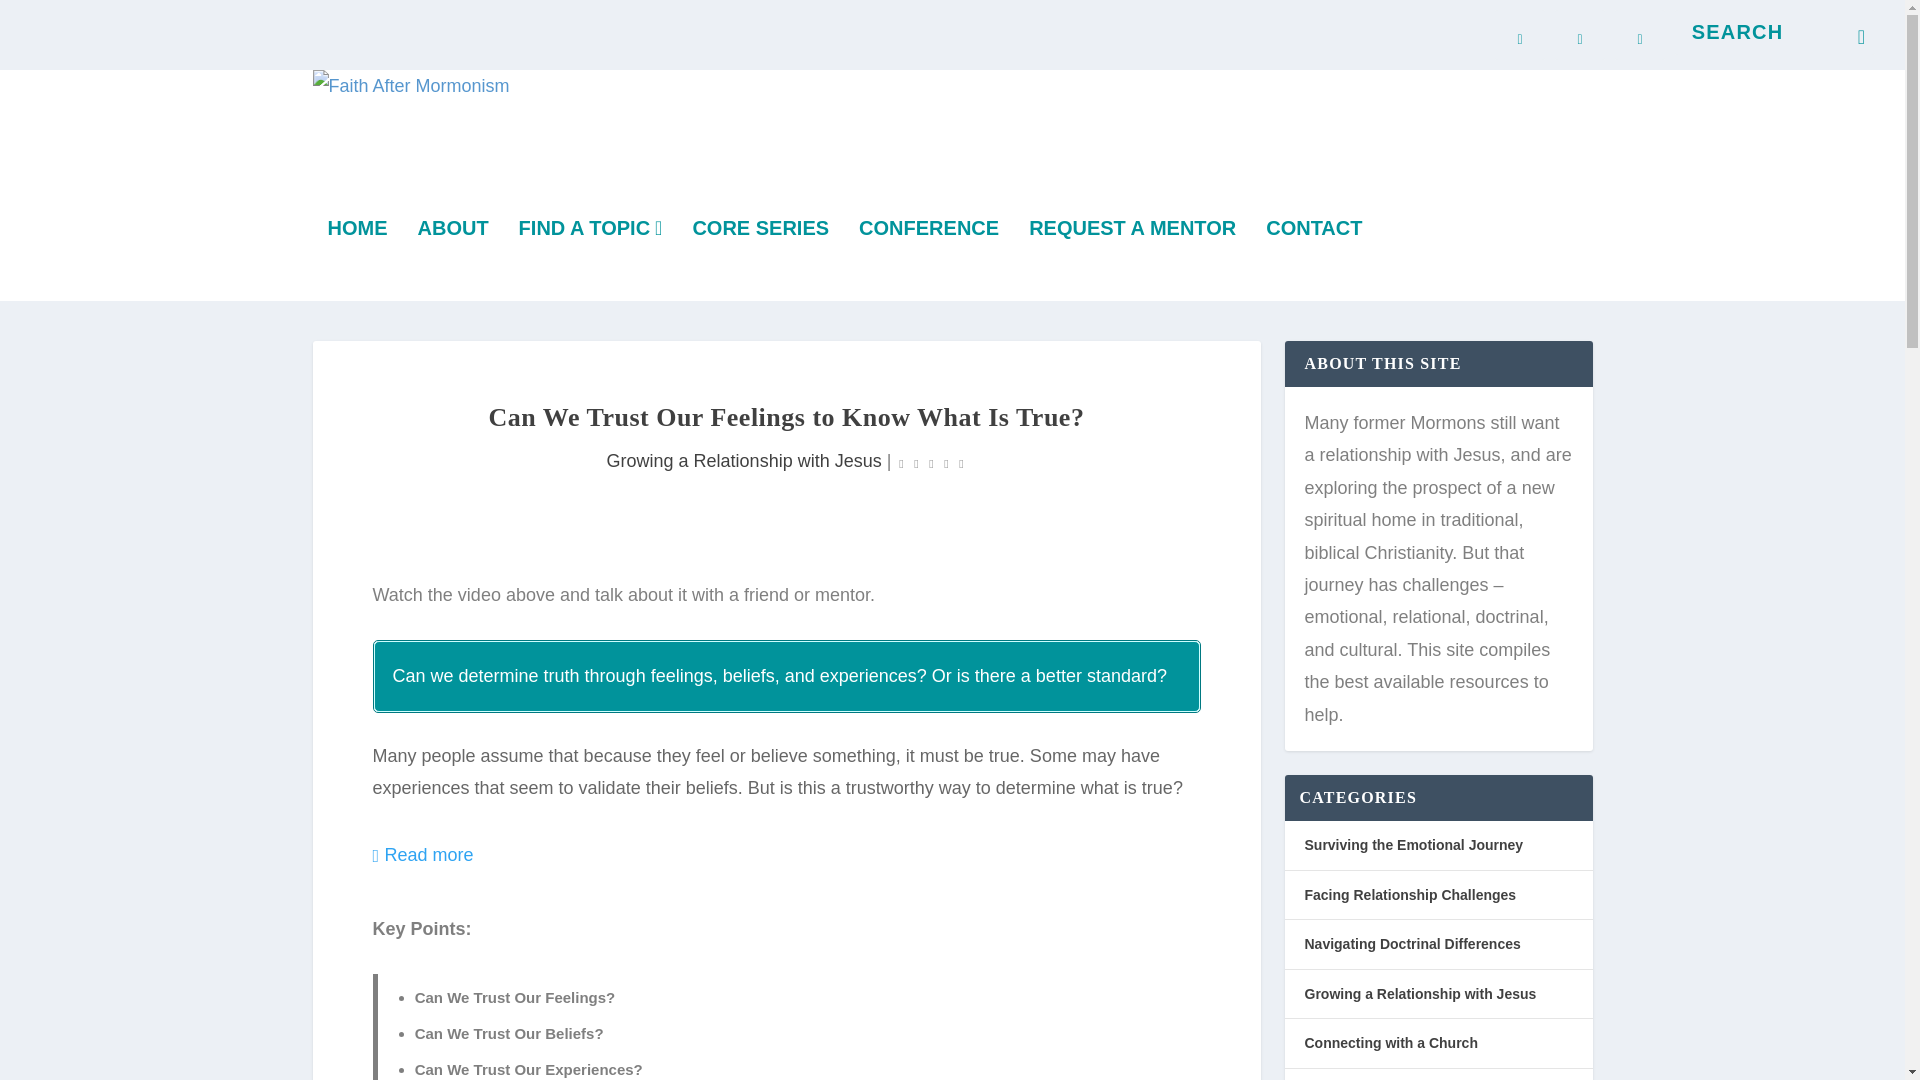 This screenshot has width=1920, height=1080. Describe the element at coordinates (760, 260) in the screenshot. I see `CORE SERIES` at that location.